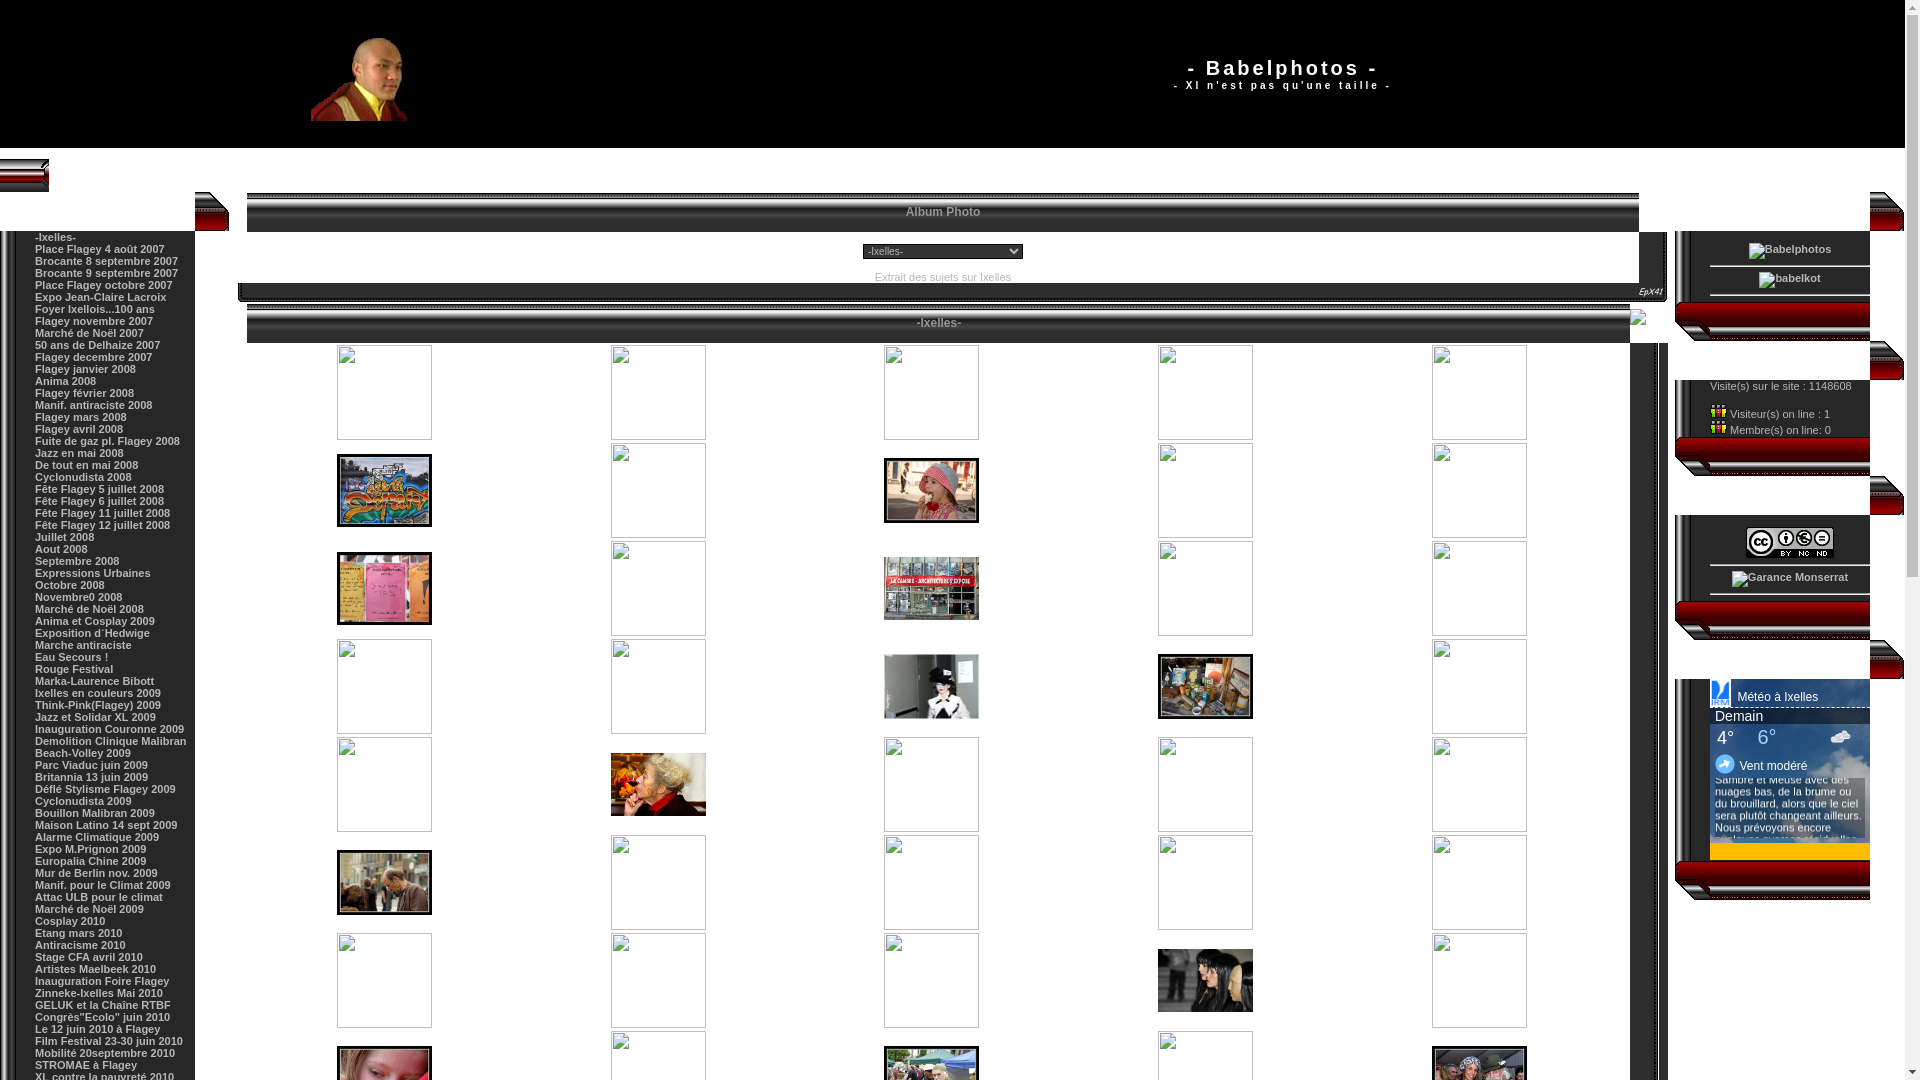 This screenshot has height=1080, width=1920. What do you see at coordinates (100, 297) in the screenshot?
I see `Expo Jean-Claire Lacroix` at bounding box center [100, 297].